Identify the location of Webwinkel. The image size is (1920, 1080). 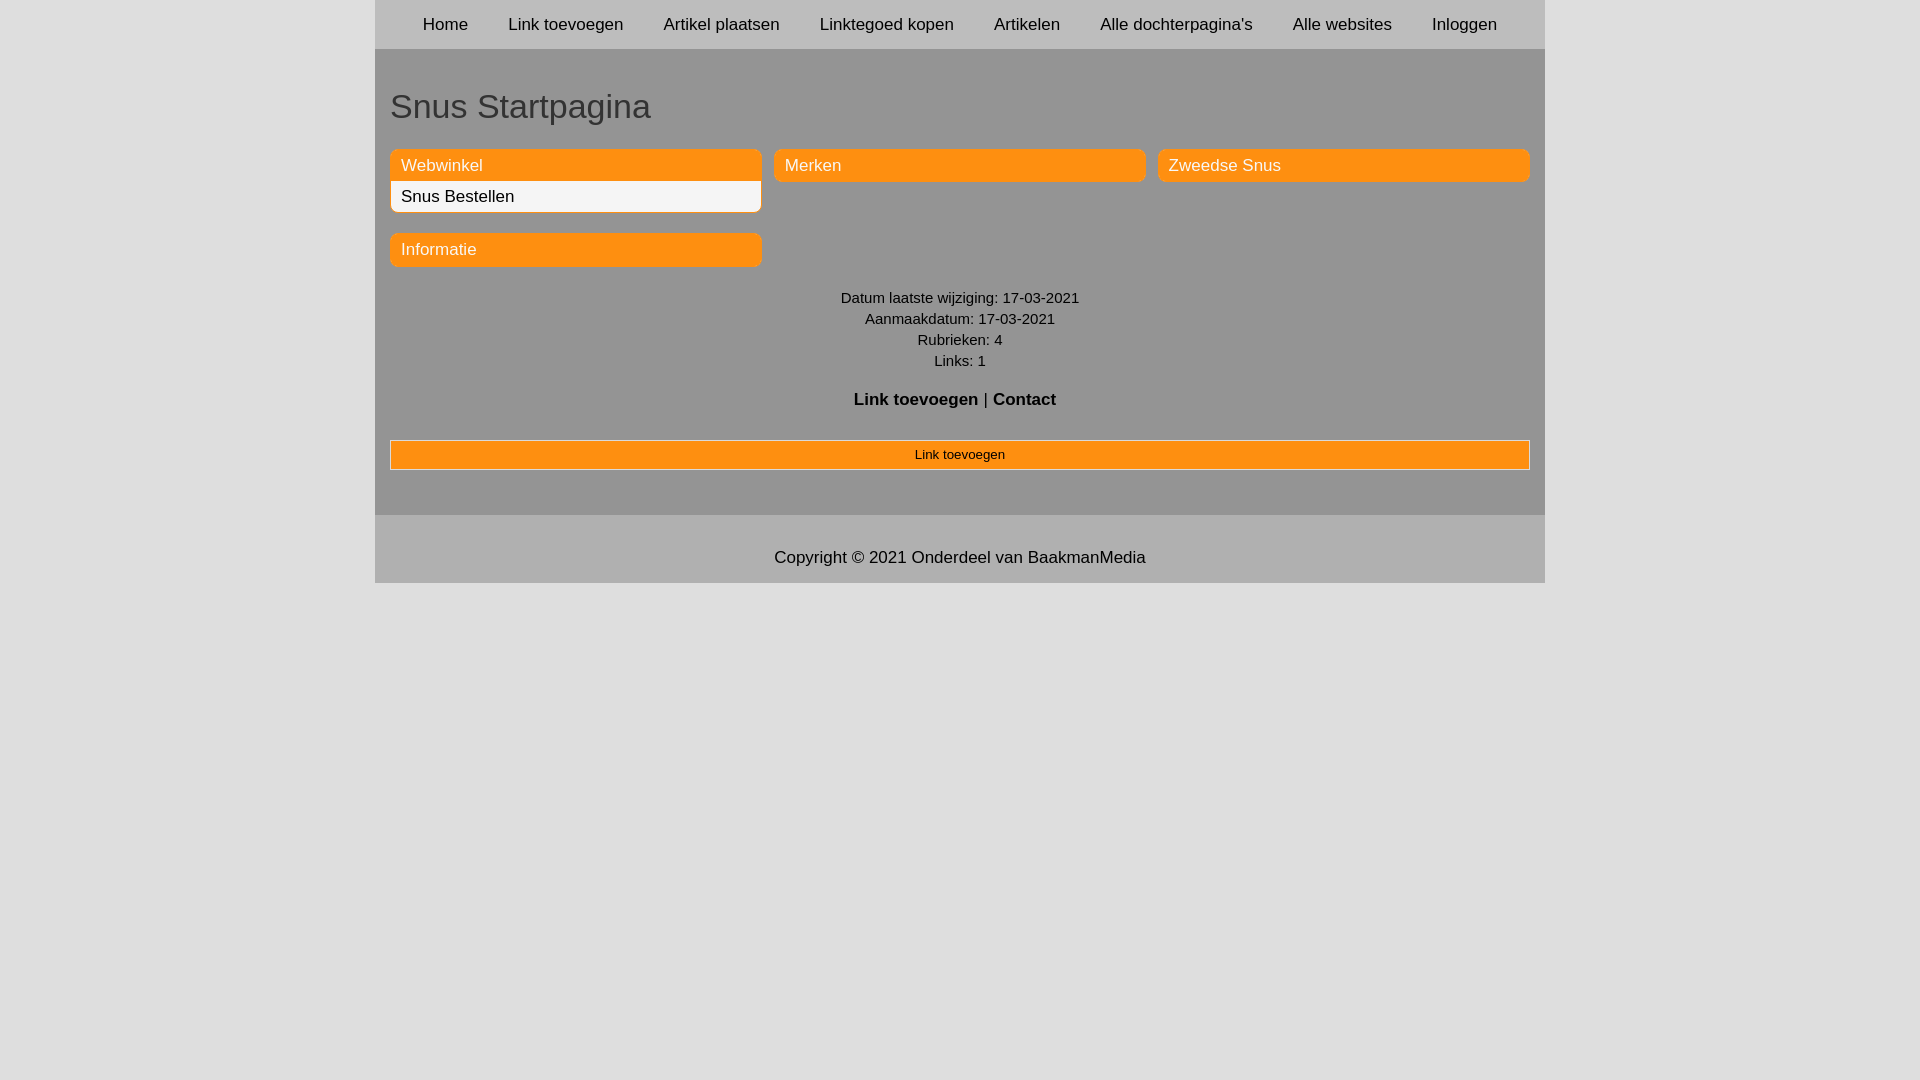
(442, 165).